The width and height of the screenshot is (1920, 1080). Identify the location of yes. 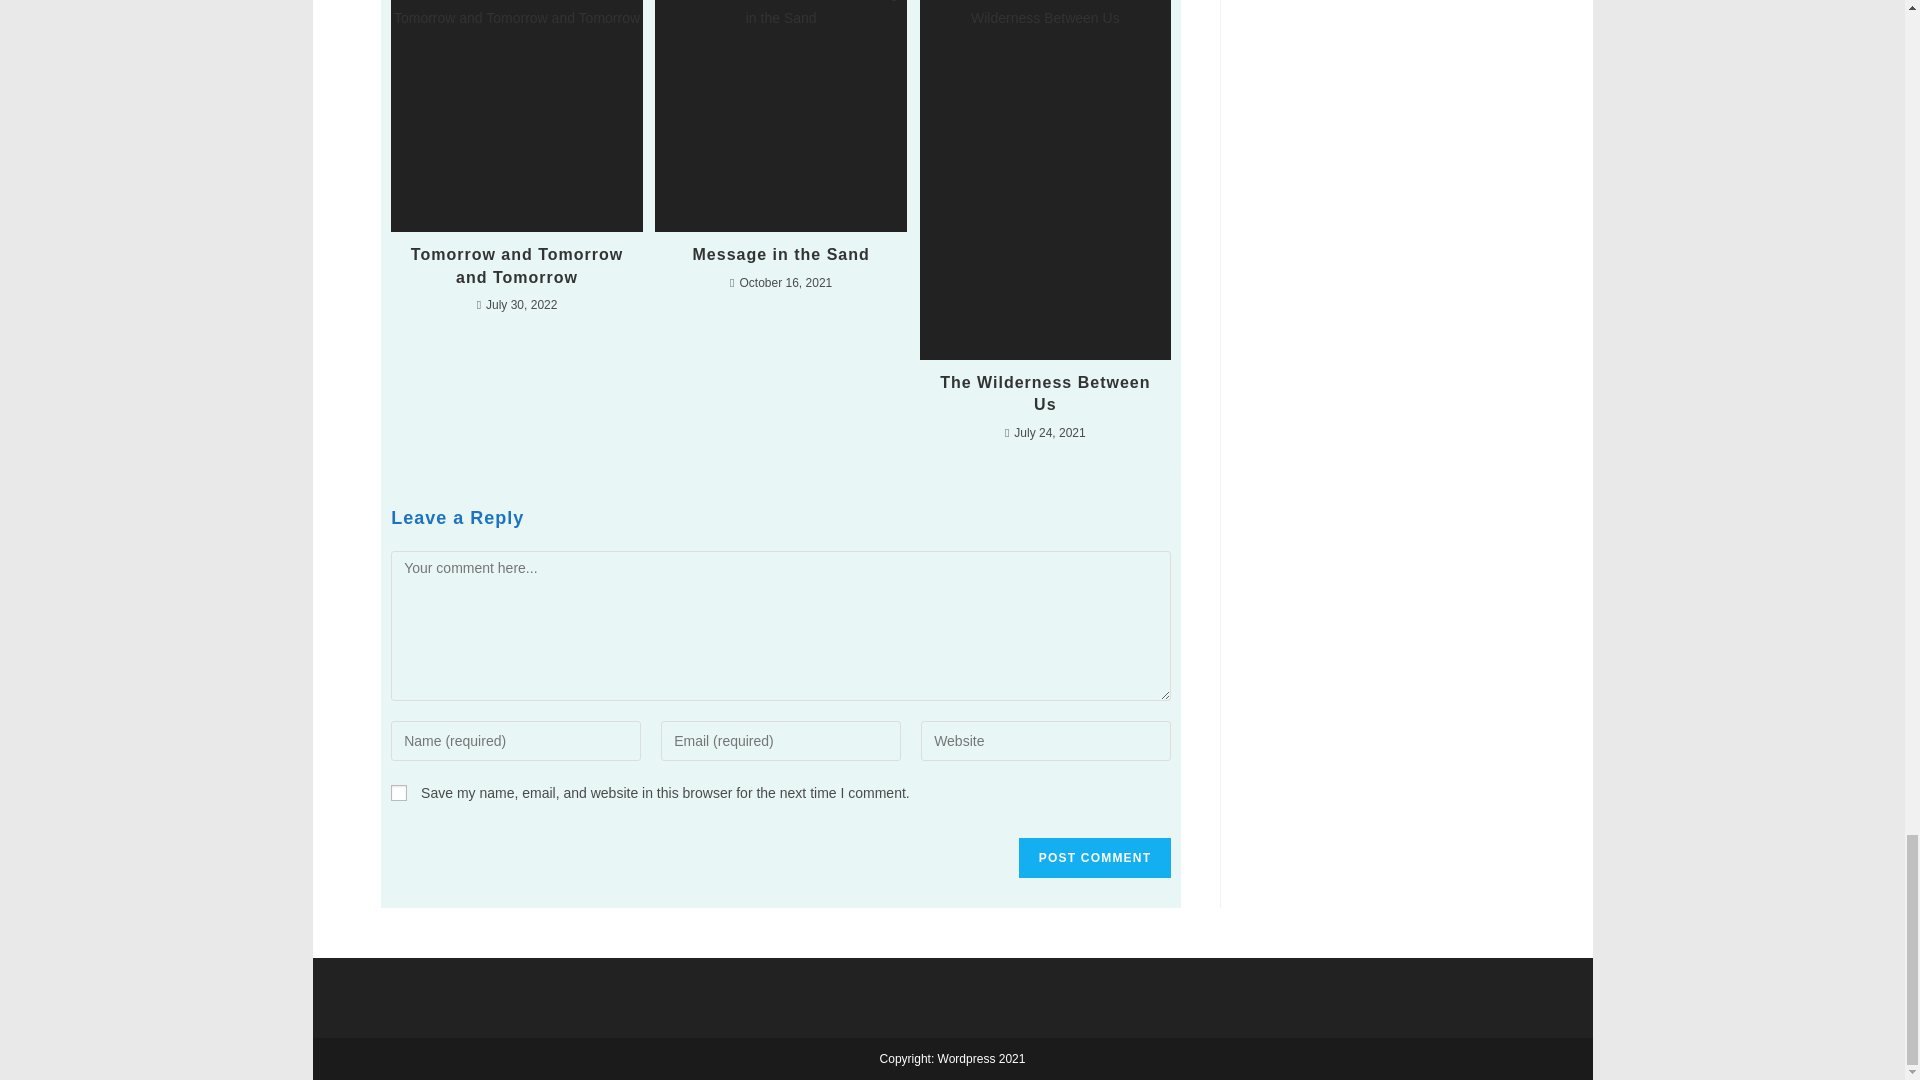
(399, 793).